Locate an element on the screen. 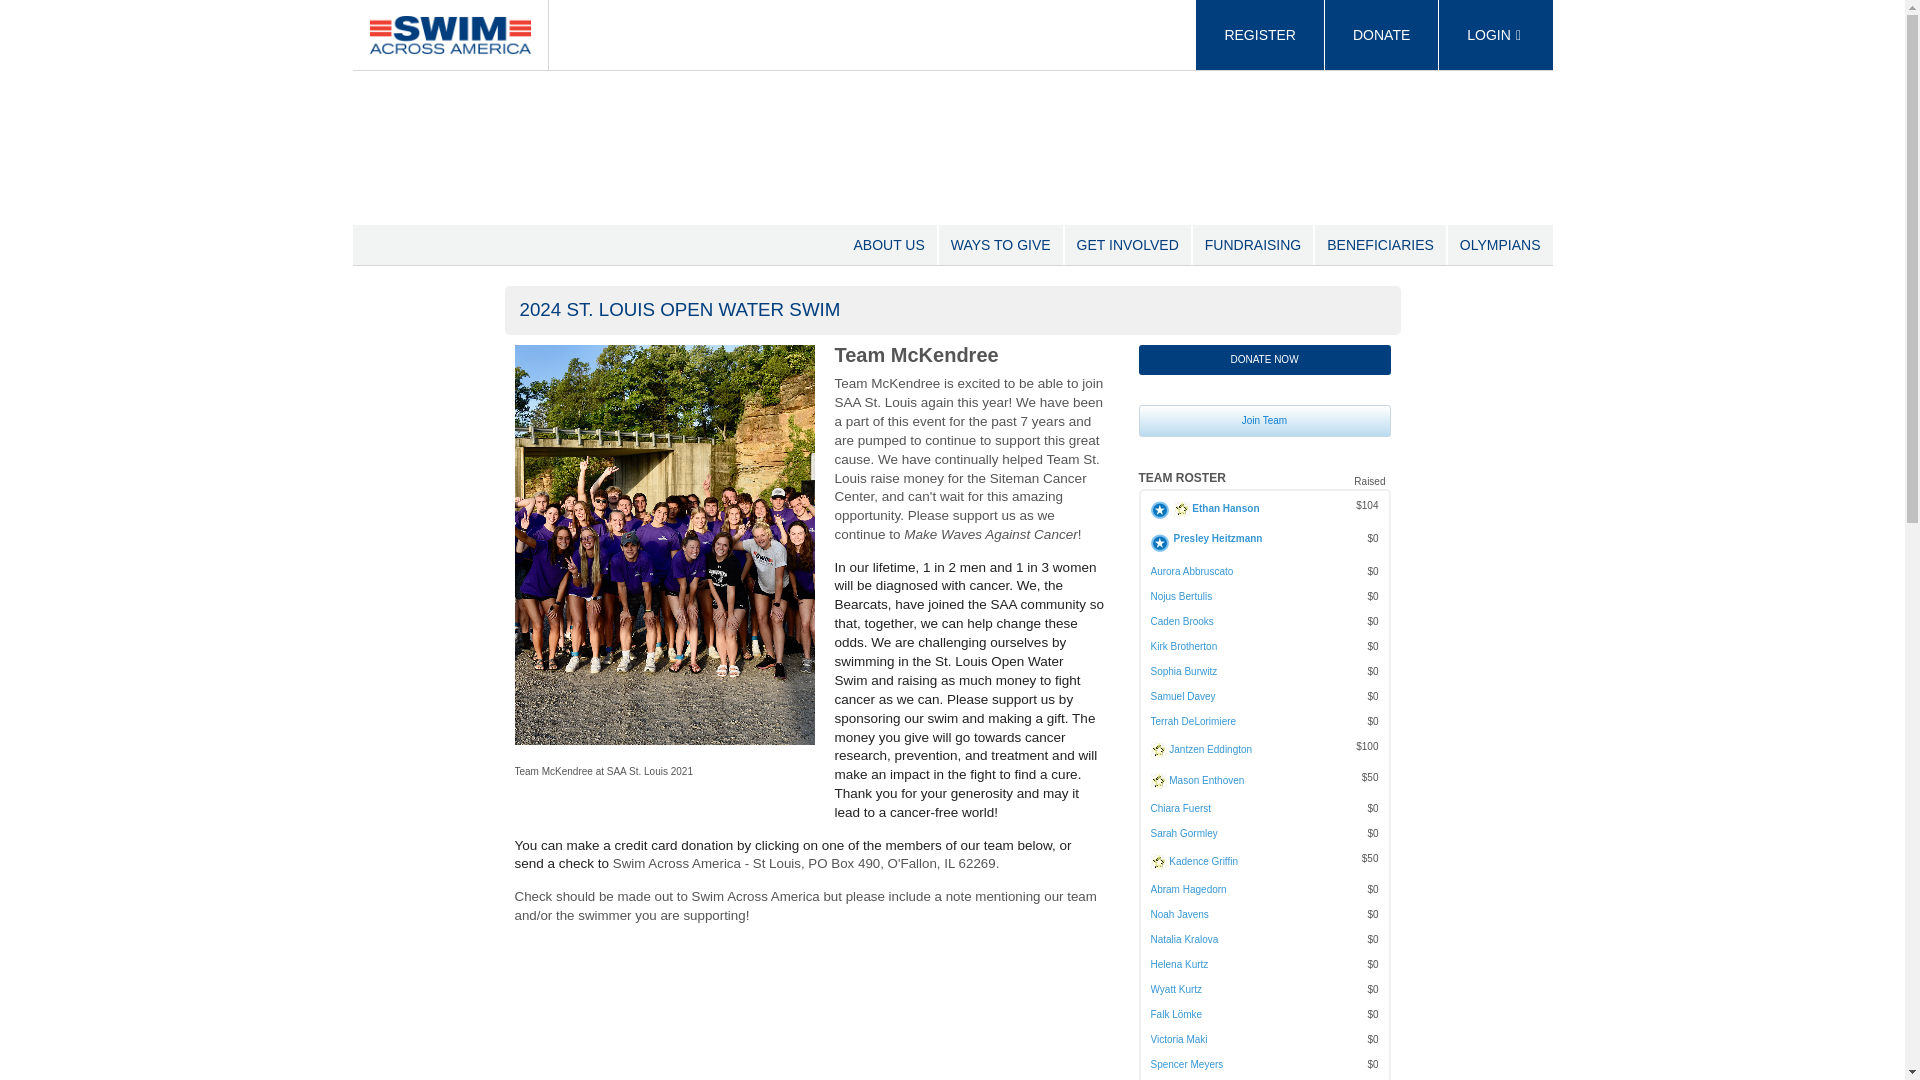  REGISTER is located at coordinates (1260, 35).